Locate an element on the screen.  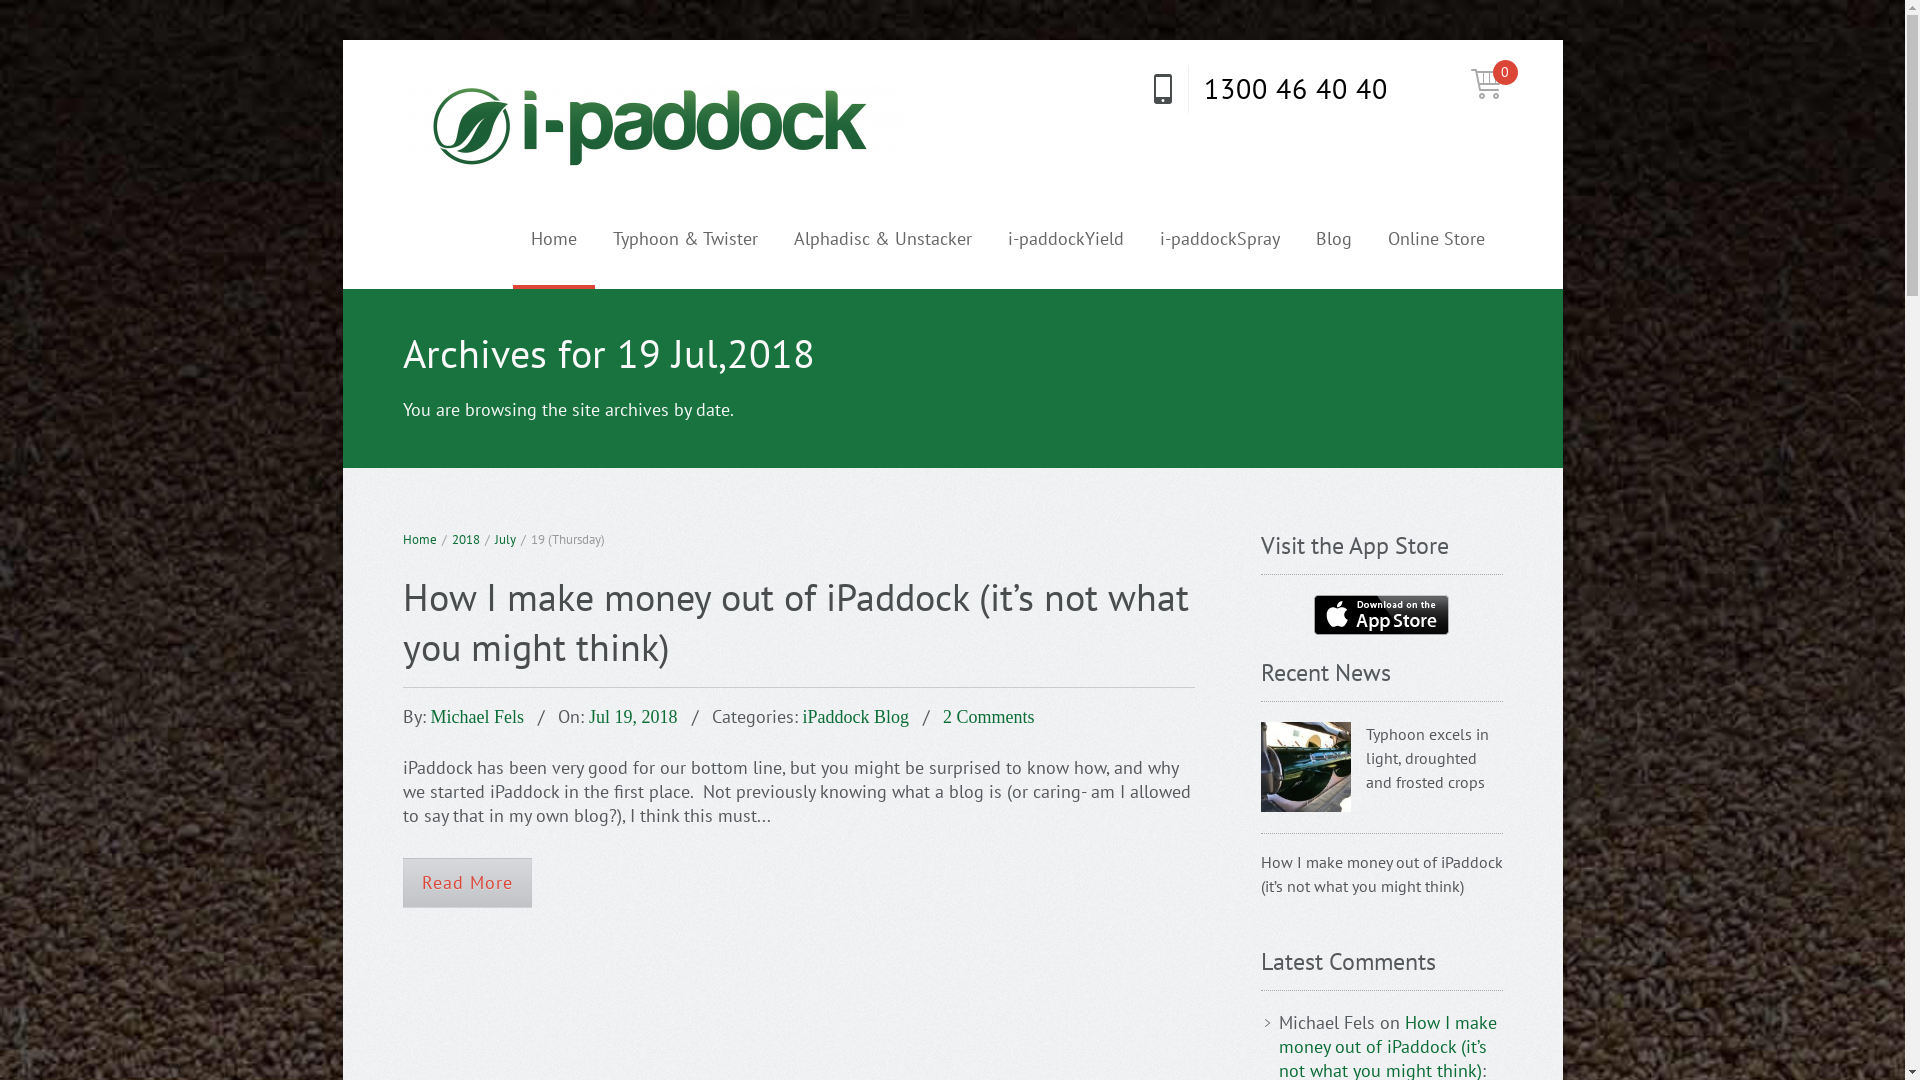
Typhoon excels in light, droughted and frosted crops is located at coordinates (1428, 758).